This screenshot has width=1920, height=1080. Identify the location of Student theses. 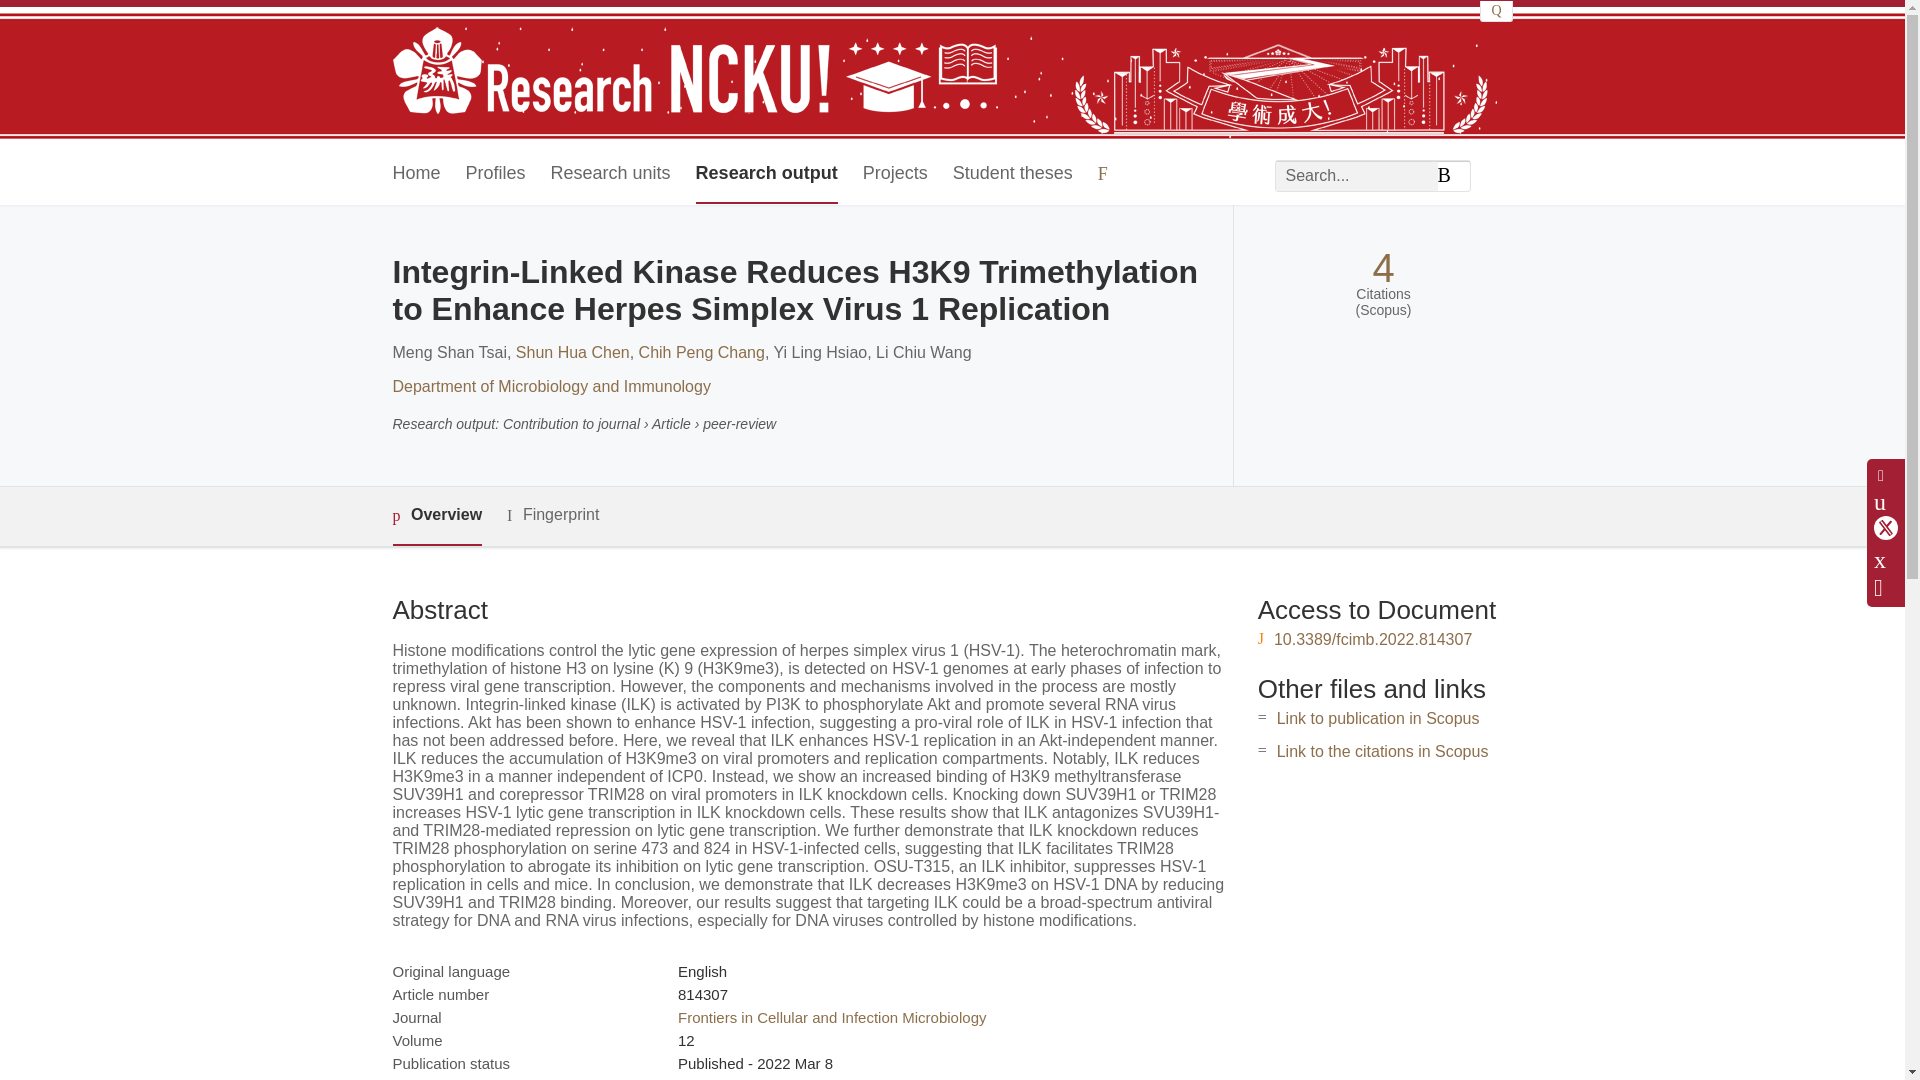
(1012, 174).